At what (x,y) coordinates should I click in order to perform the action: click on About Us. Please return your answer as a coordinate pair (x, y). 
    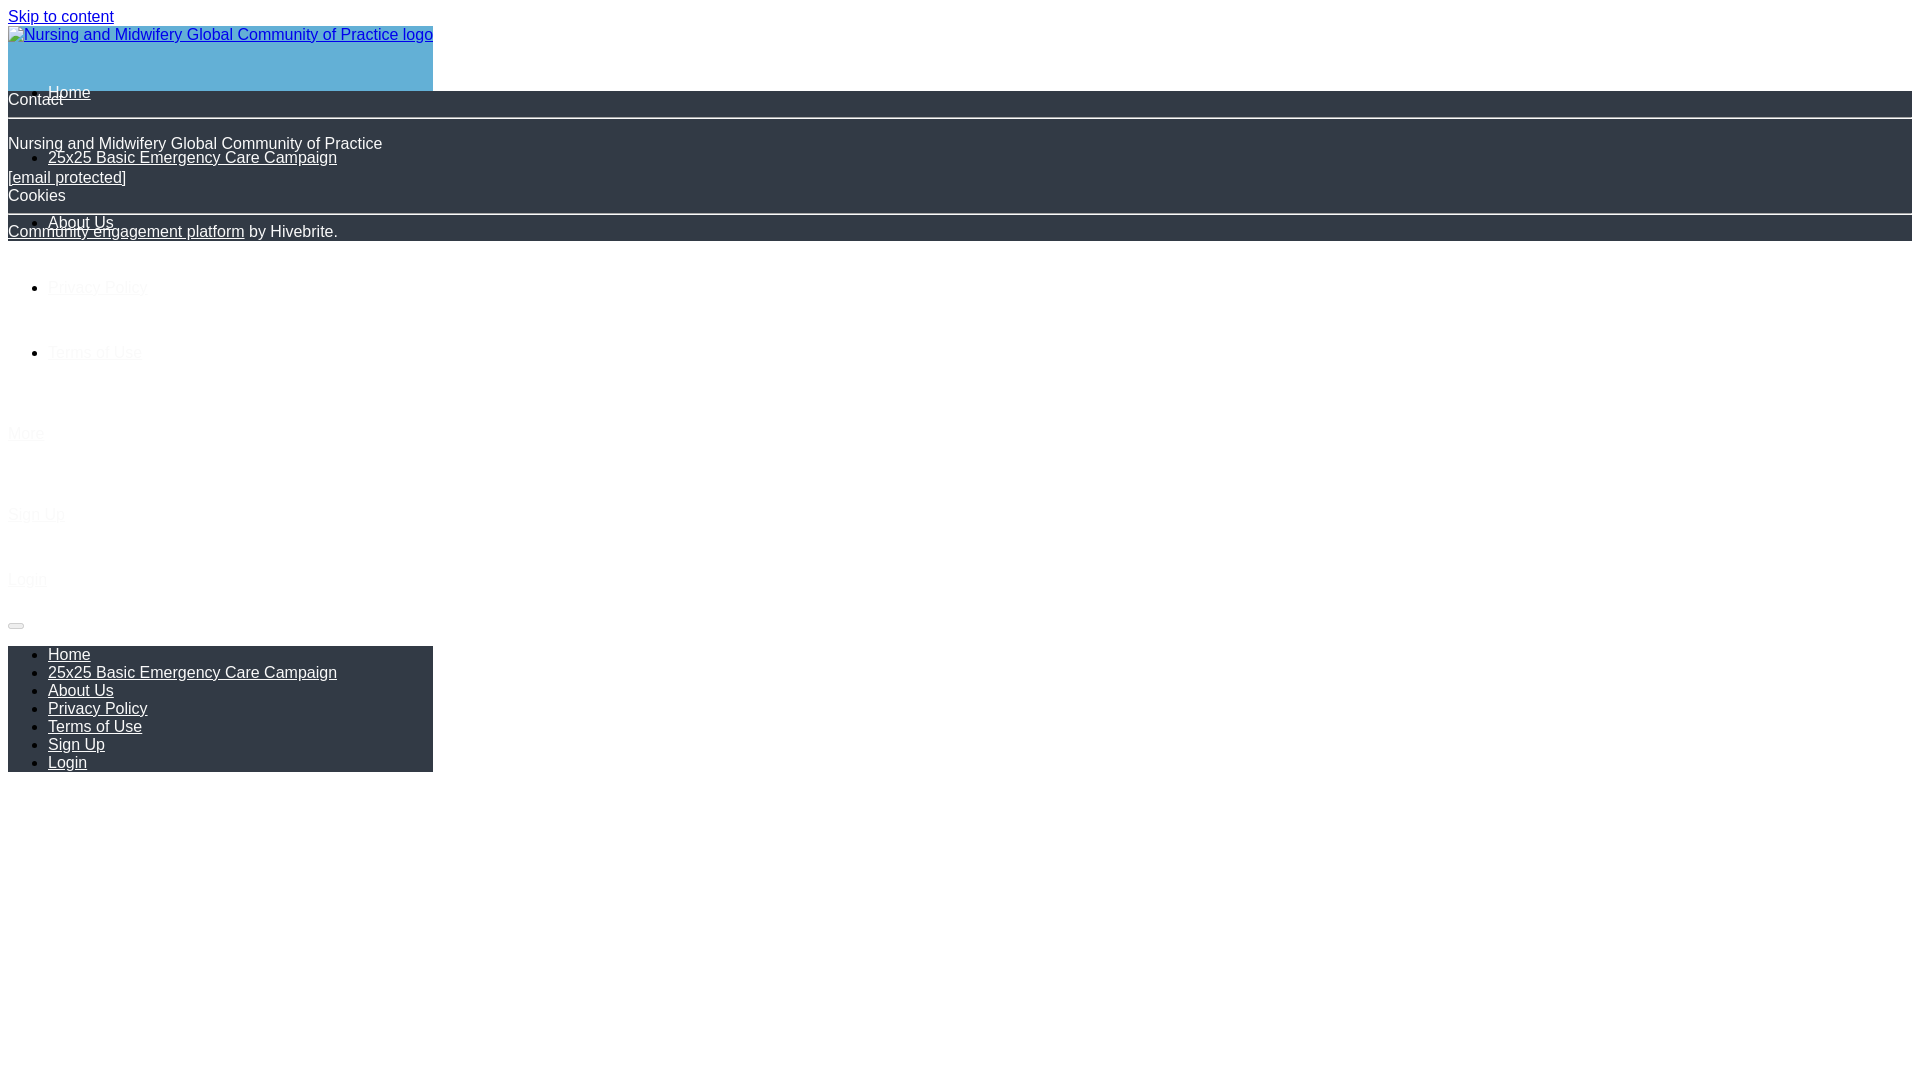
    Looking at the image, I should click on (80, 222).